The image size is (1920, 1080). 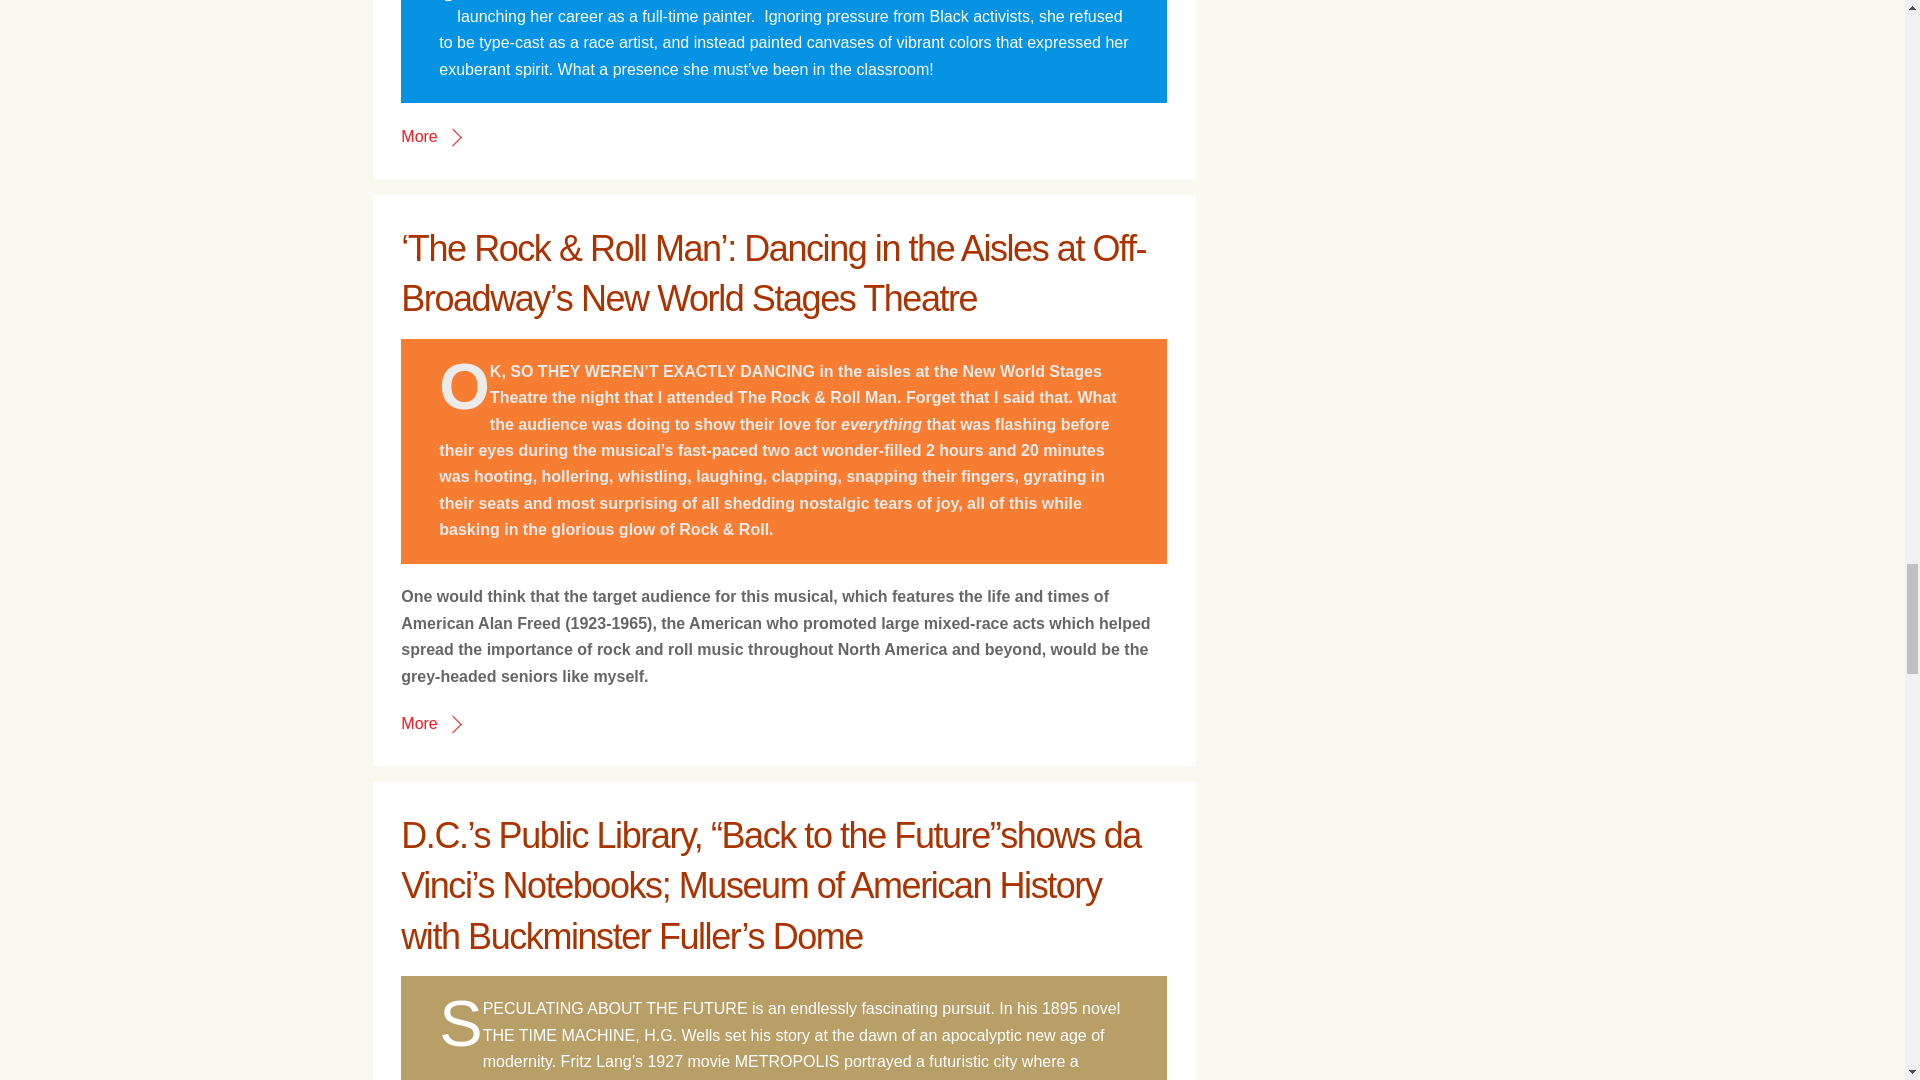 What do you see at coordinates (430, 723) in the screenshot?
I see `More` at bounding box center [430, 723].